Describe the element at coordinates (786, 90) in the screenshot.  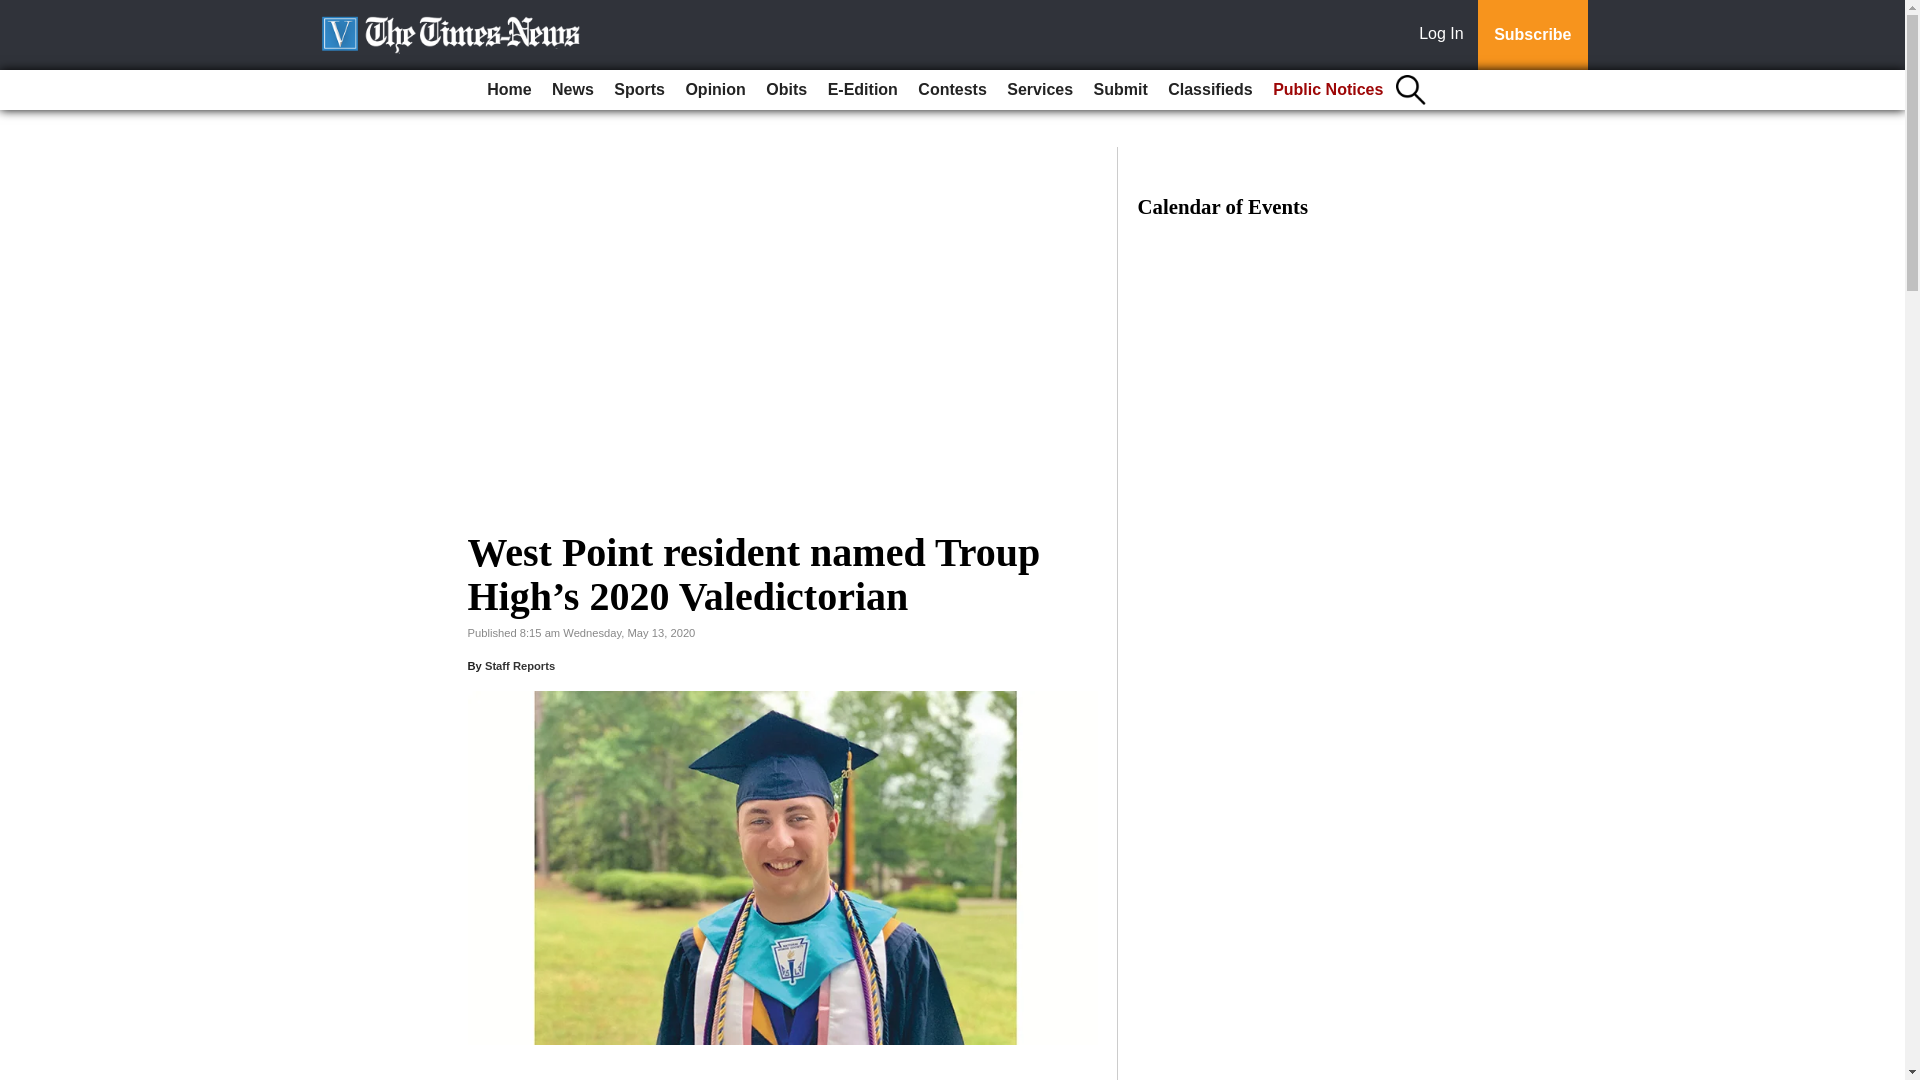
I see `Obits` at that location.